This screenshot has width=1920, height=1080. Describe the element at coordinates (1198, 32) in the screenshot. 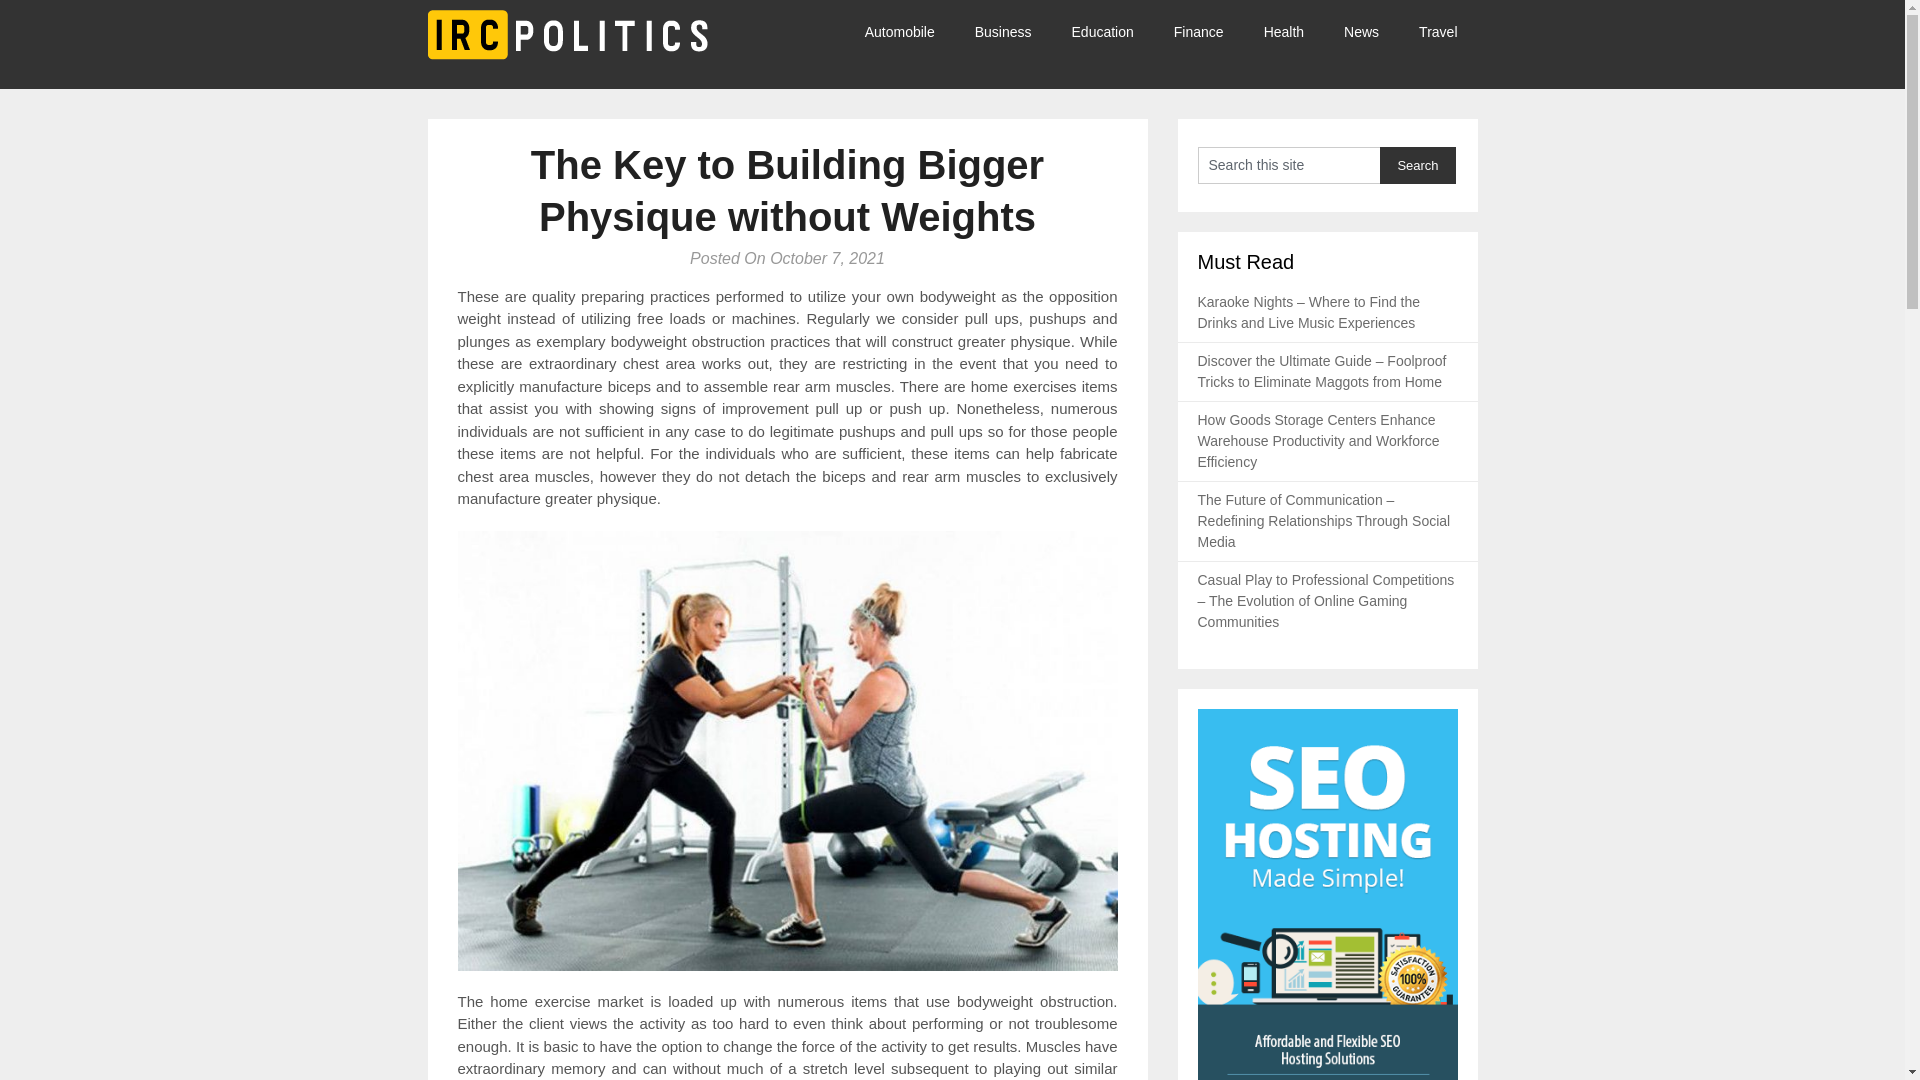

I see `Finance` at that location.